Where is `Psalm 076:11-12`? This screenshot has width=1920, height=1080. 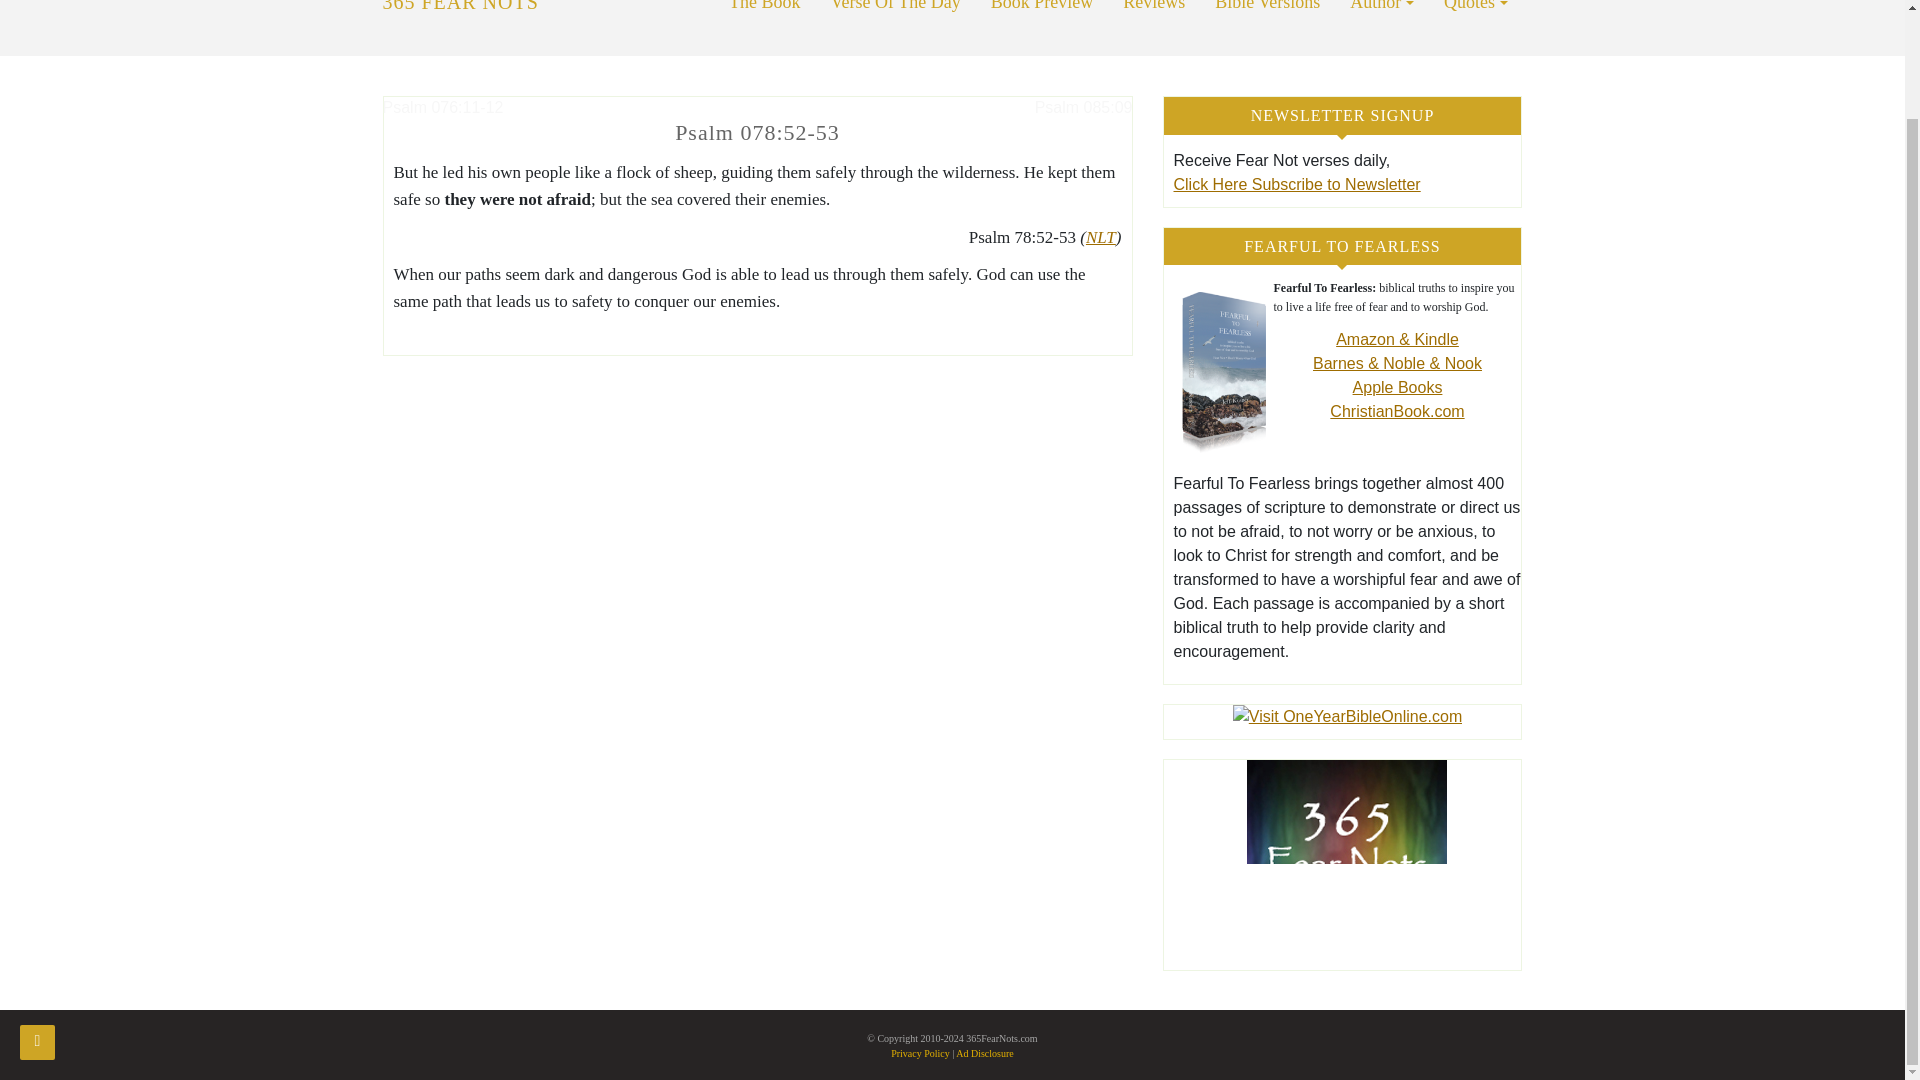 Psalm 076:11-12 is located at coordinates (442, 107).